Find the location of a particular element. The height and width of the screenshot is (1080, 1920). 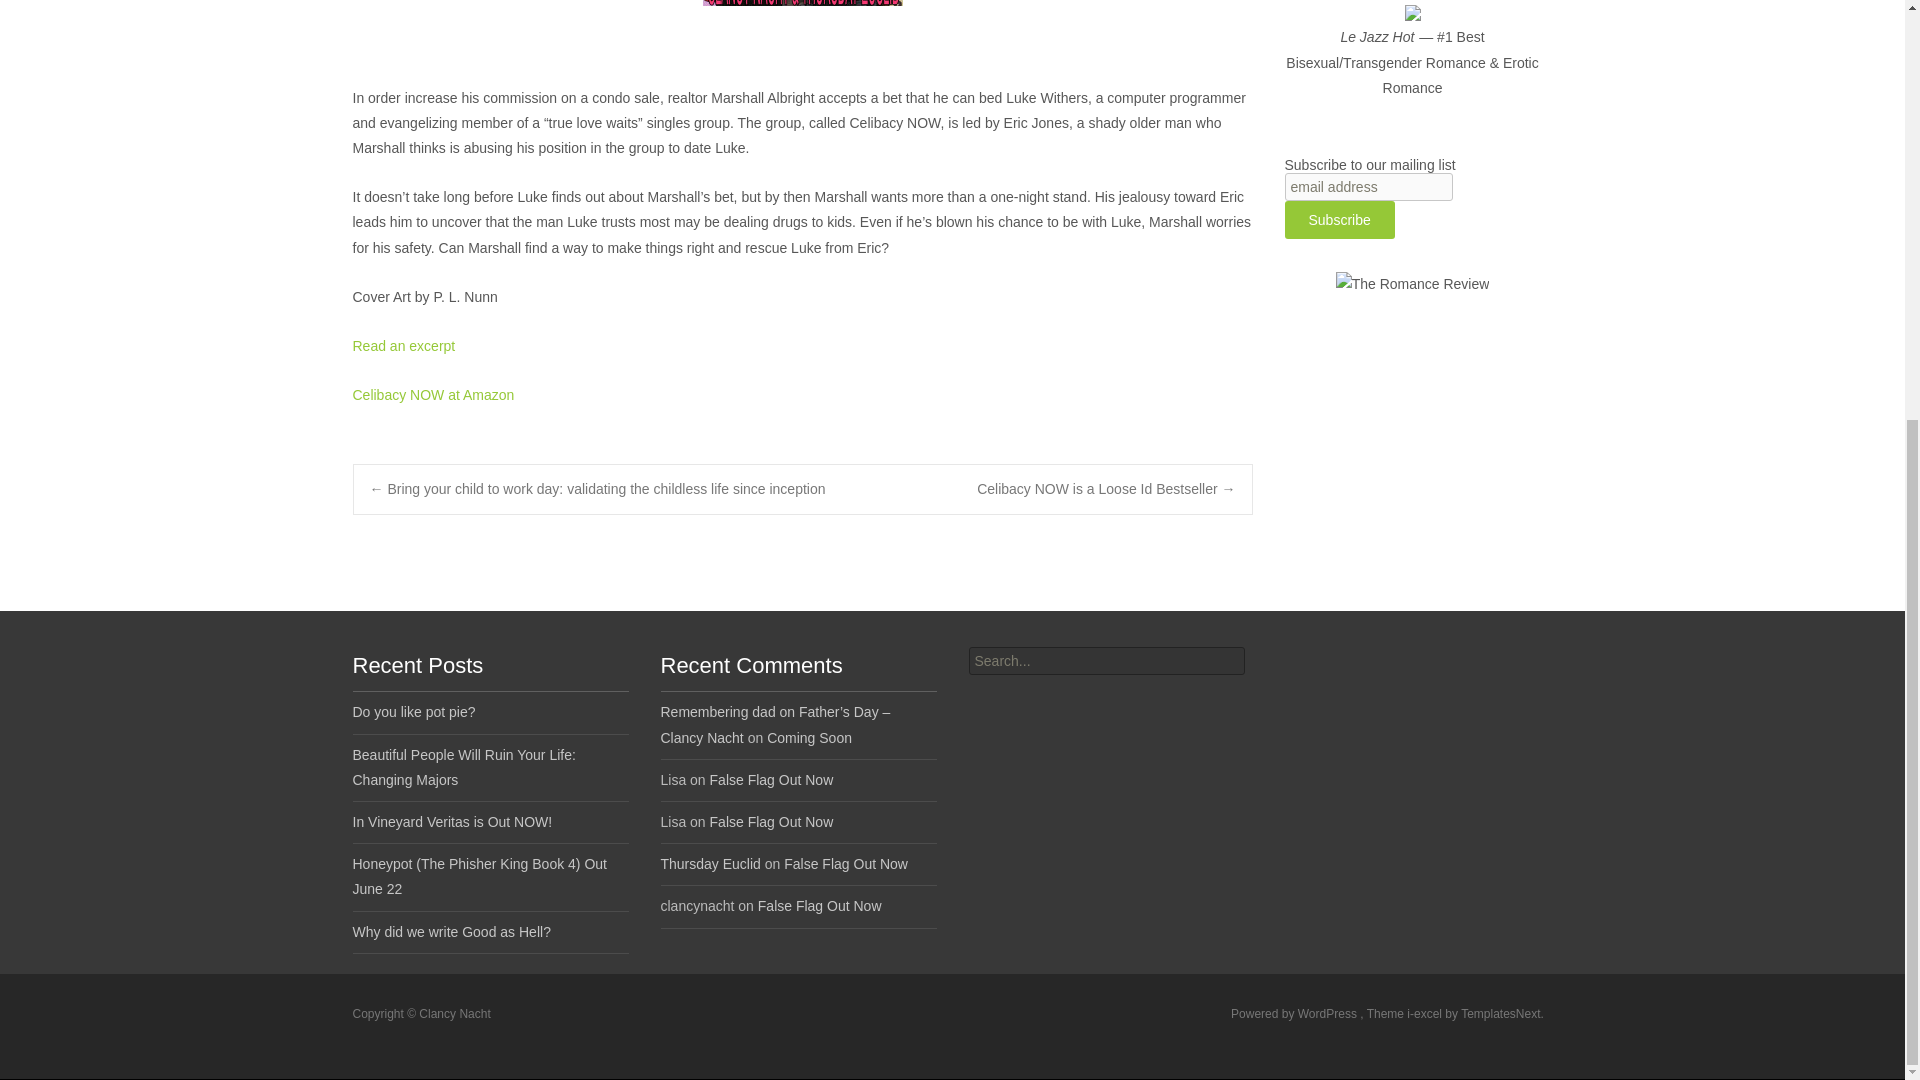

Search for: is located at coordinates (1106, 660).